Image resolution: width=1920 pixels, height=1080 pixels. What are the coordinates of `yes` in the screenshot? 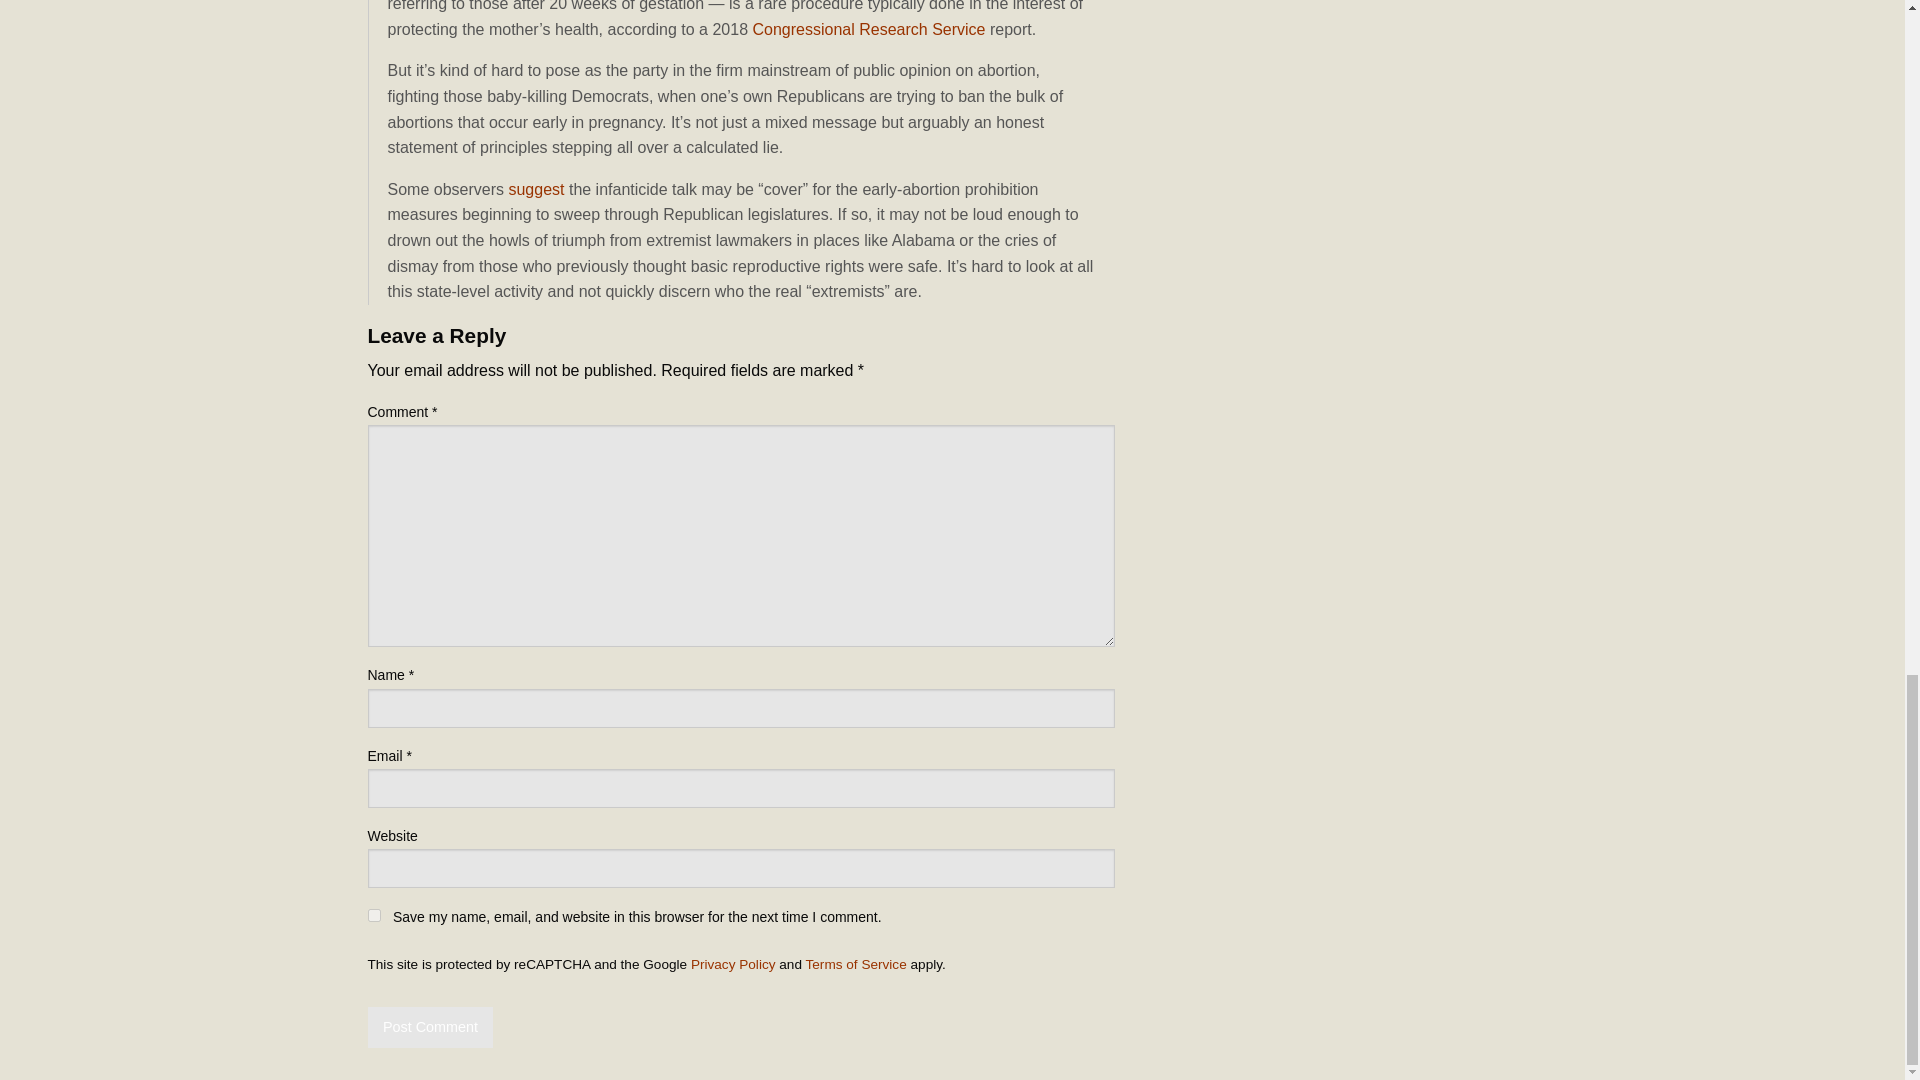 It's located at (374, 916).